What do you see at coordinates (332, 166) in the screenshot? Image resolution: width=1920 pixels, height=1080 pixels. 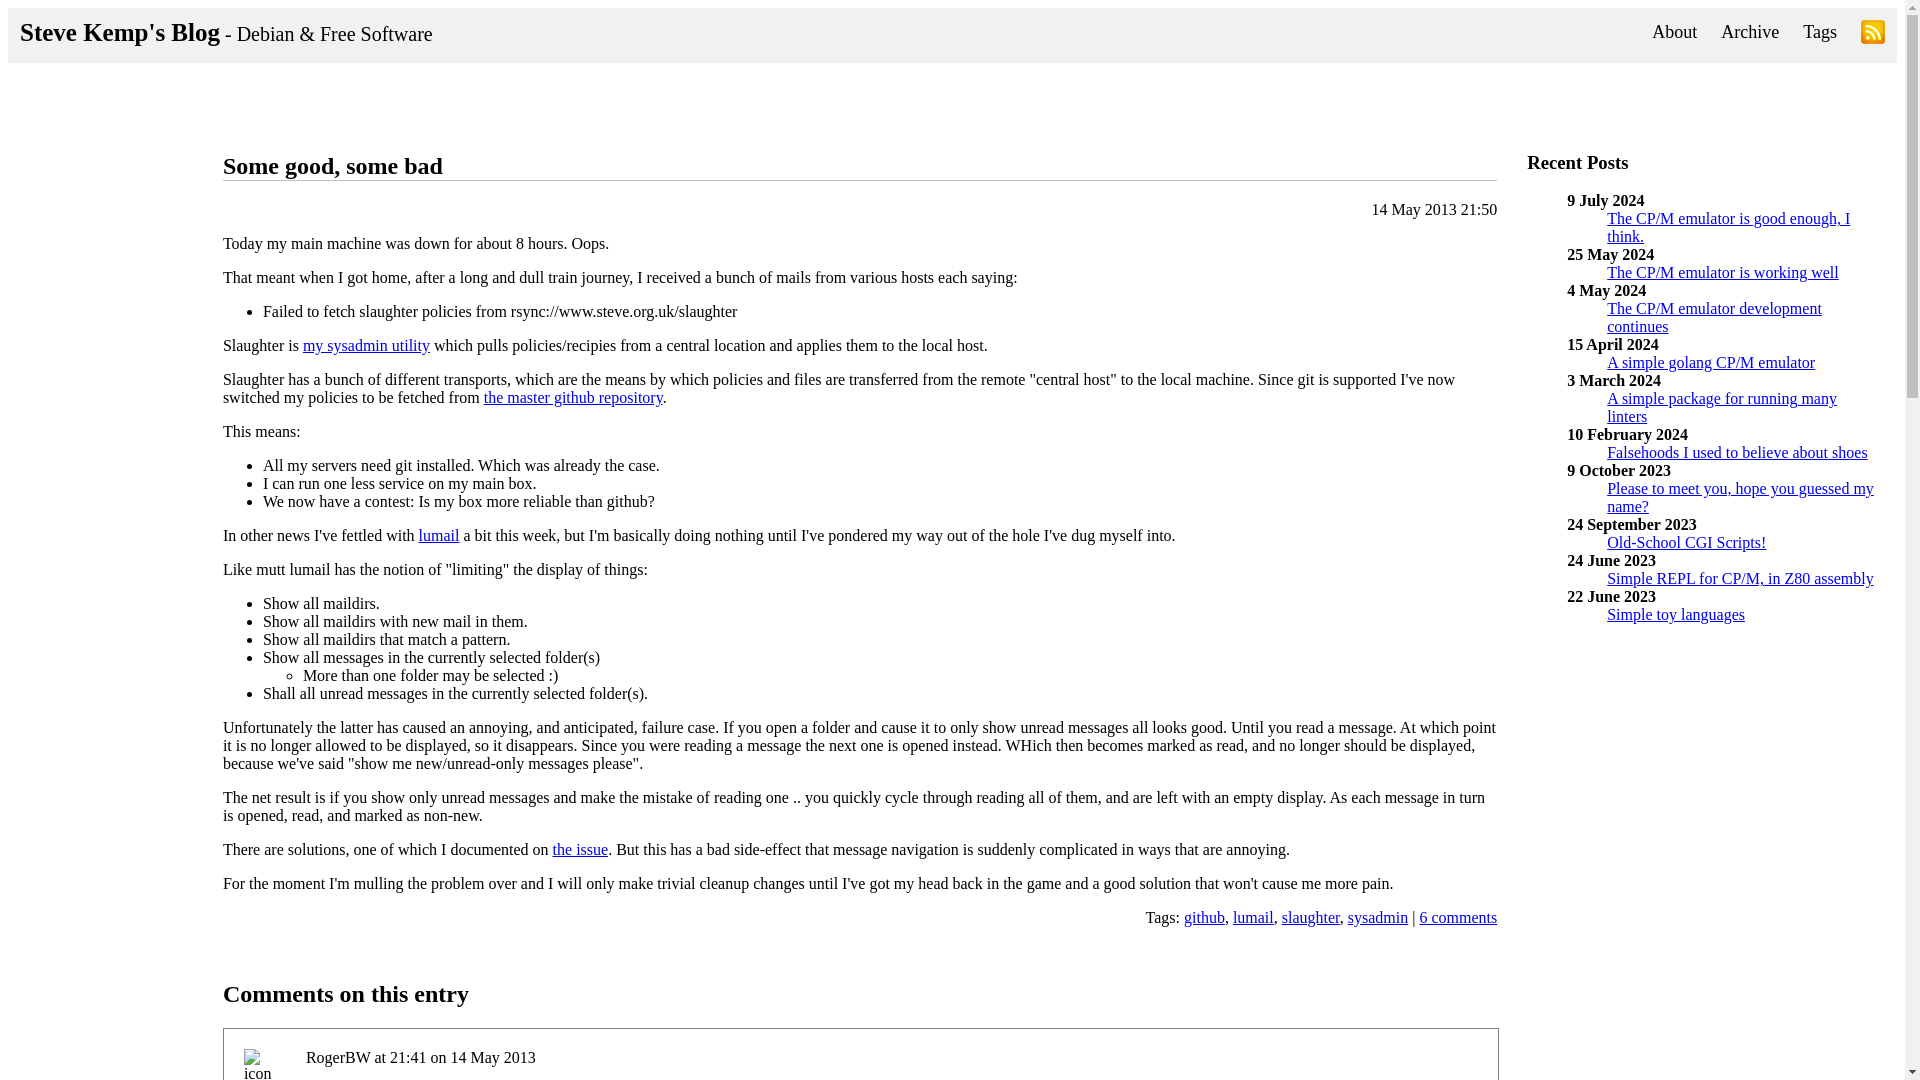 I see `Some good, some bad` at bounding box center [332, 166].